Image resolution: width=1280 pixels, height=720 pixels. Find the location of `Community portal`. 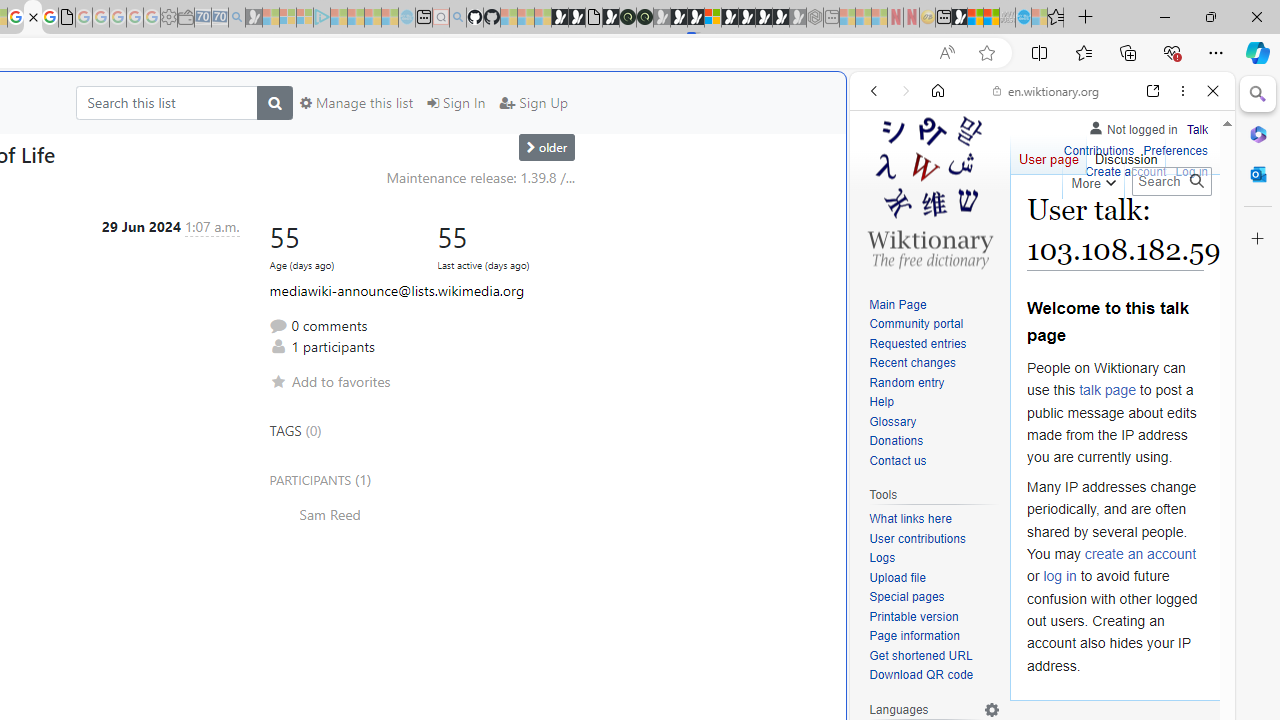

Community portal is located at coordinates (916, 324).